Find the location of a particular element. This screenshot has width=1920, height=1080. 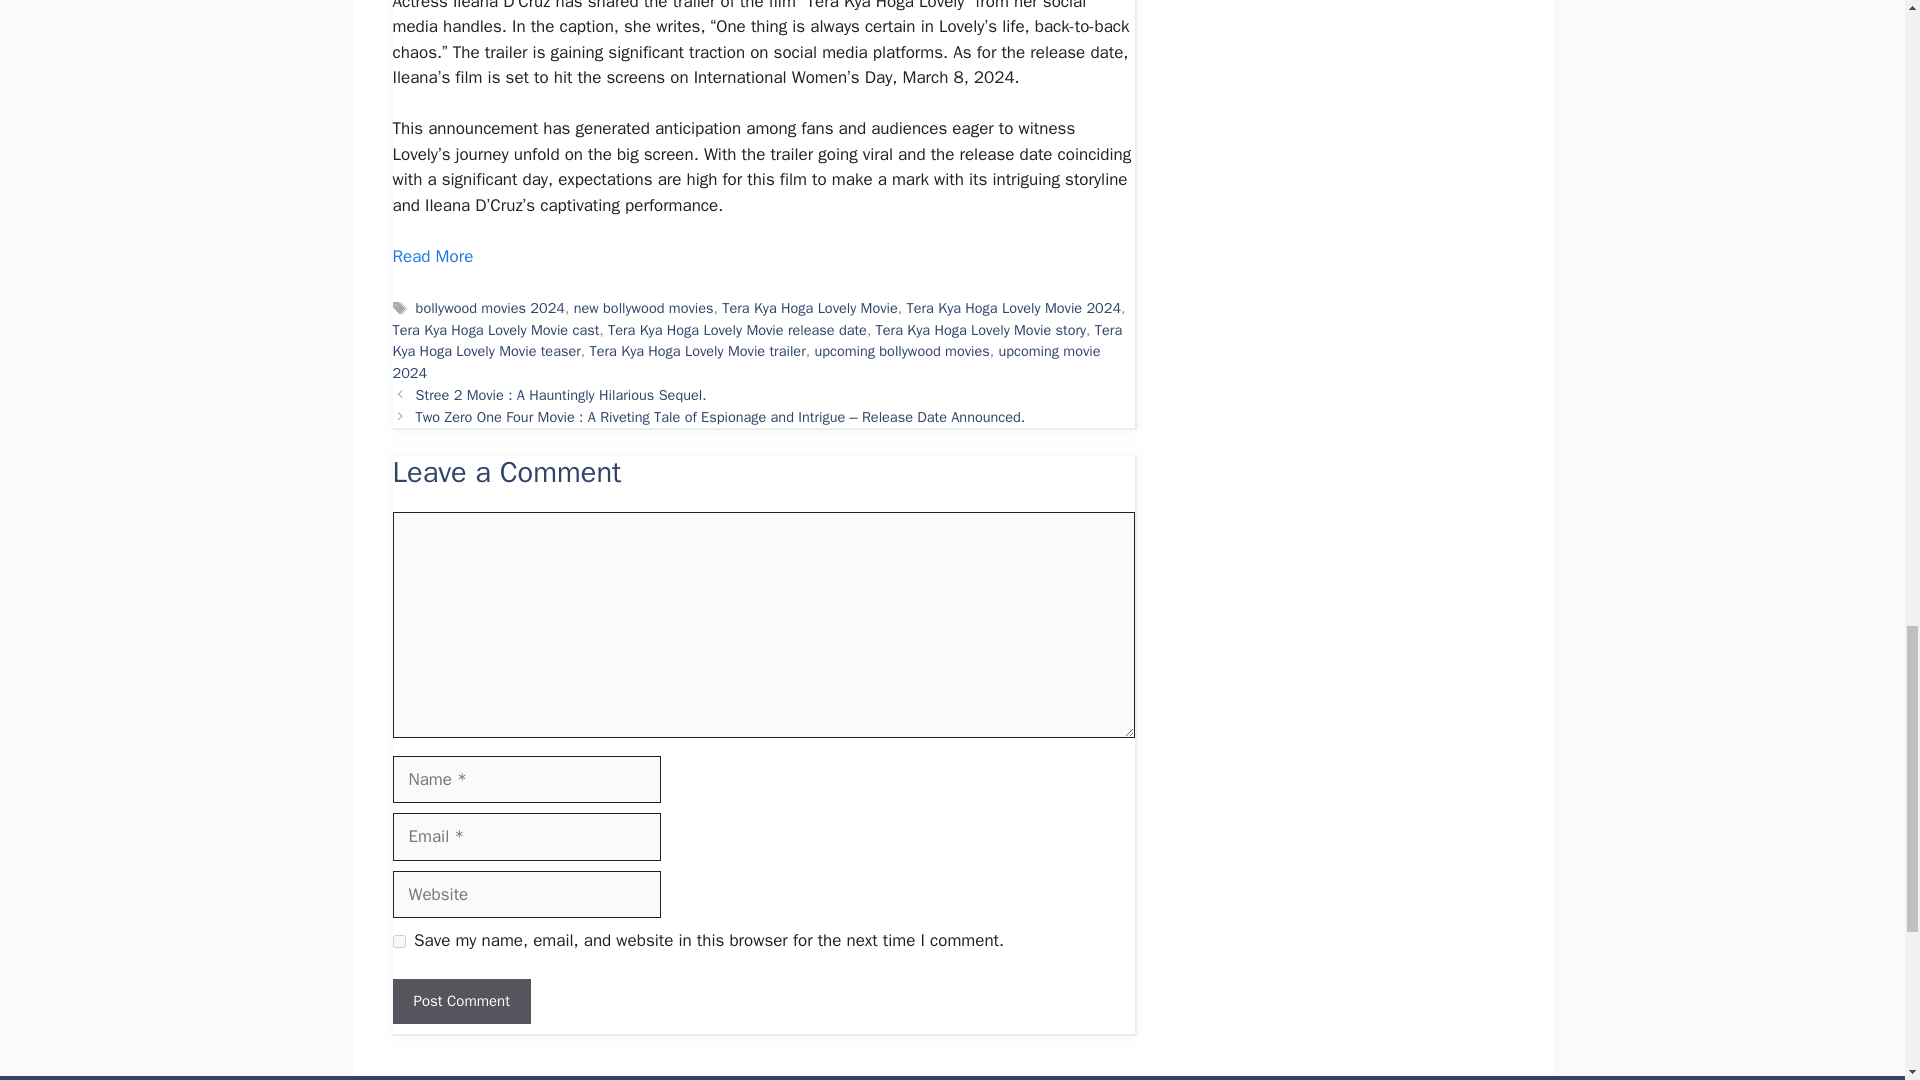

Tera Kya Hoga Lovely Movie story is located at coordinates (980, 330).